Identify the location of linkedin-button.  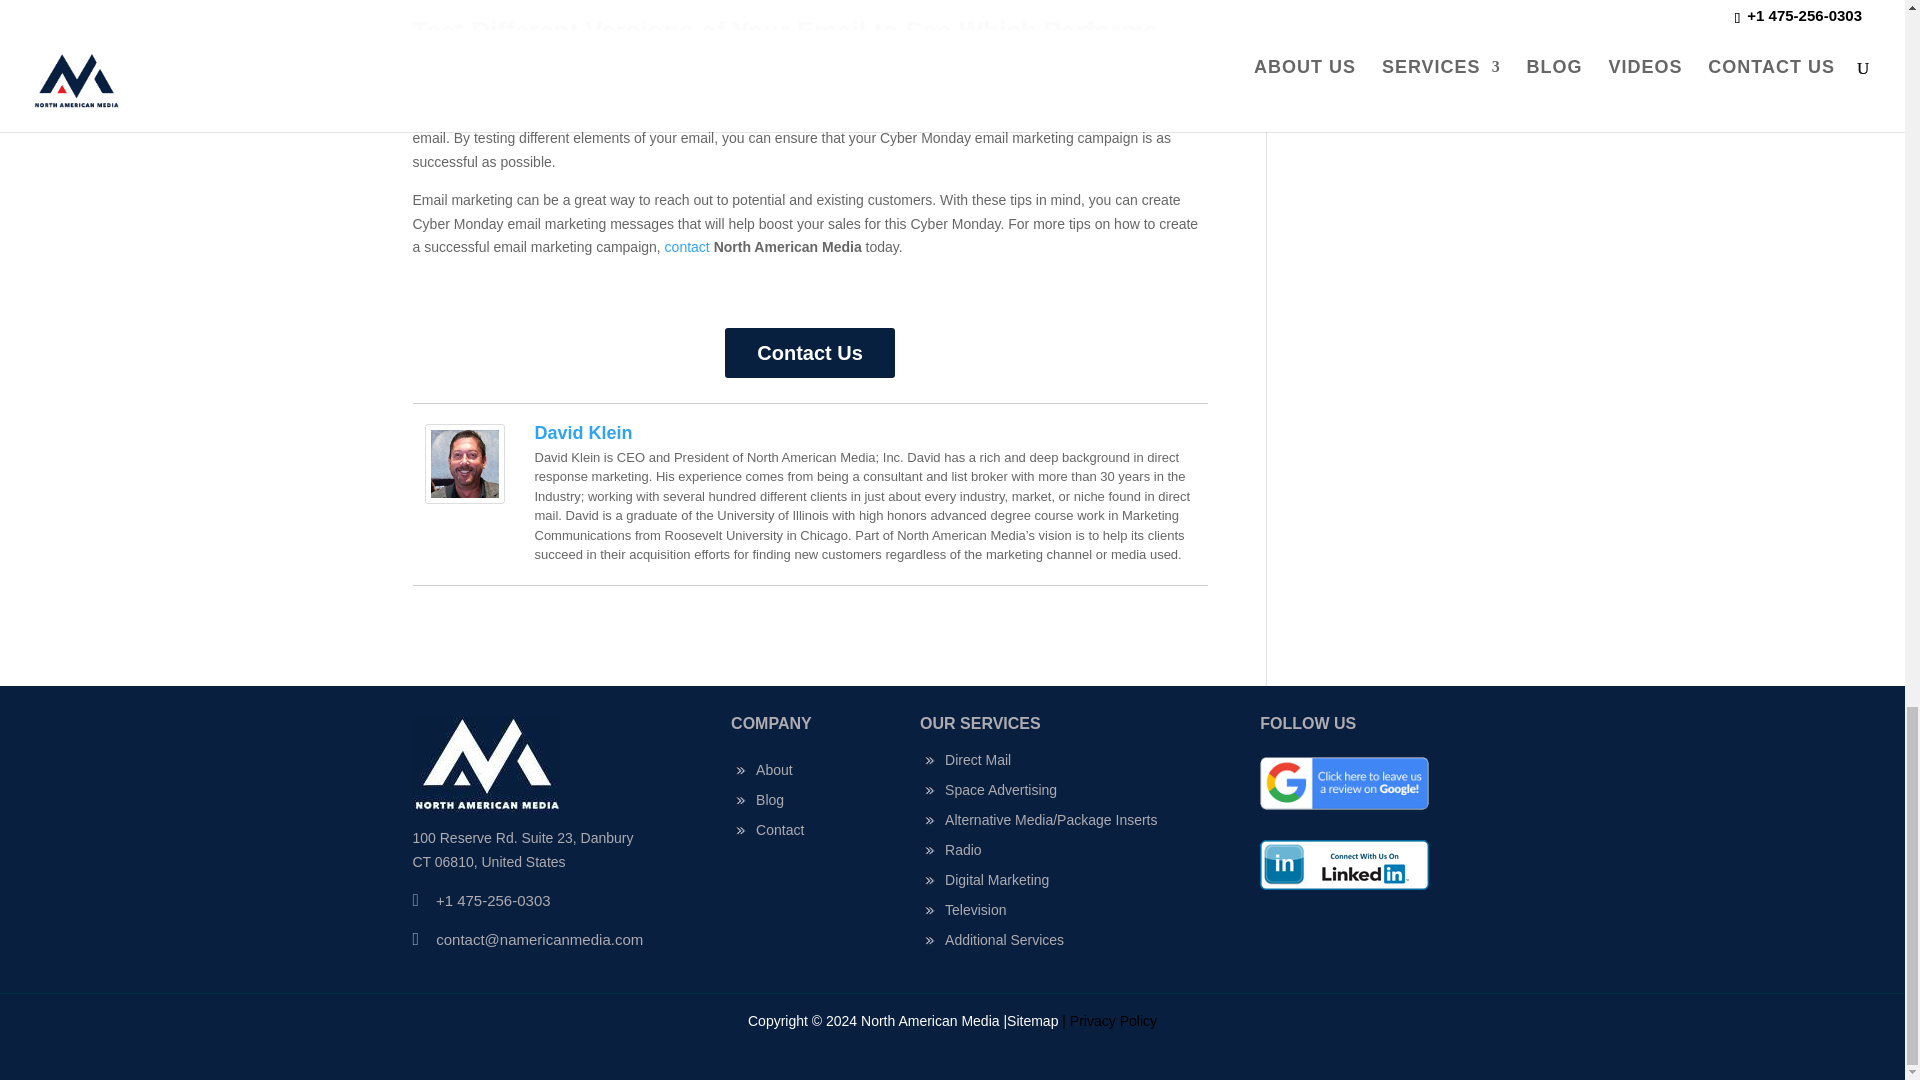
(1344, 864).